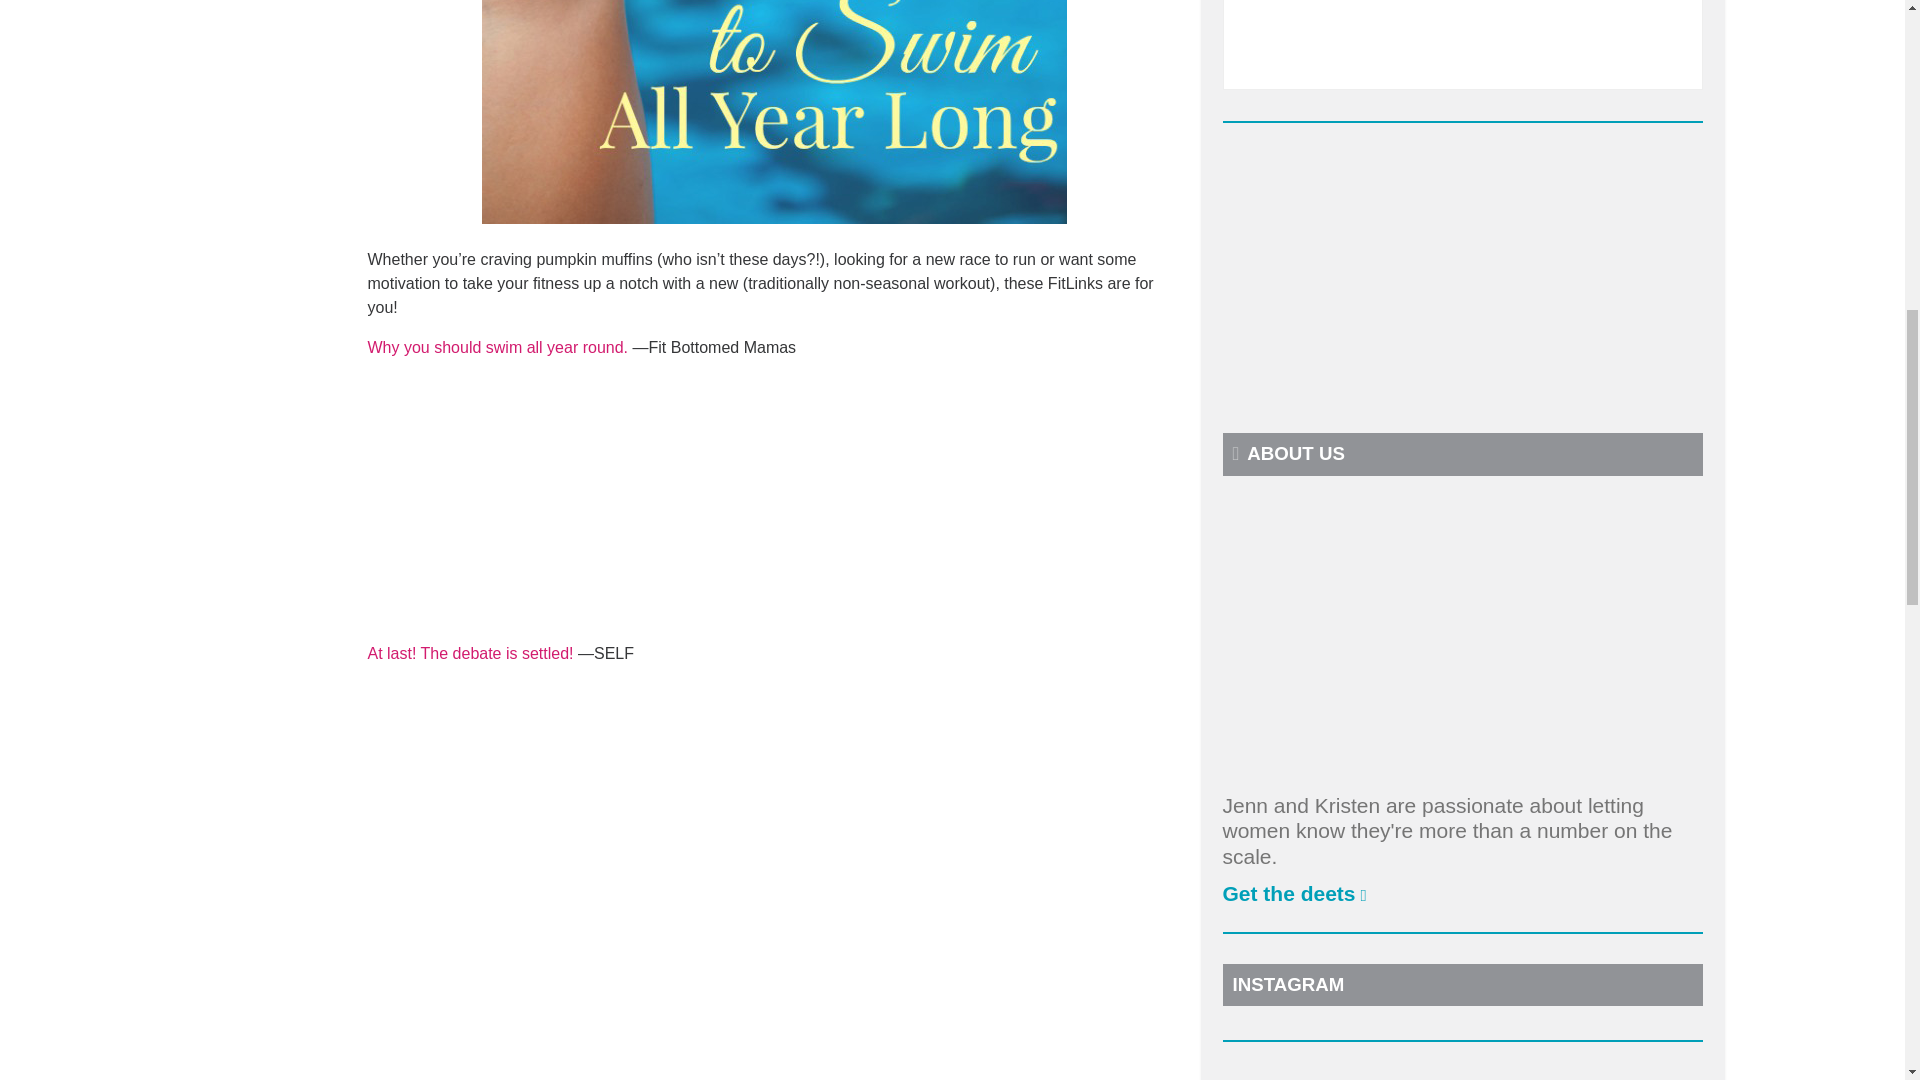  I want to click on do cardio first, so click(471, 653).